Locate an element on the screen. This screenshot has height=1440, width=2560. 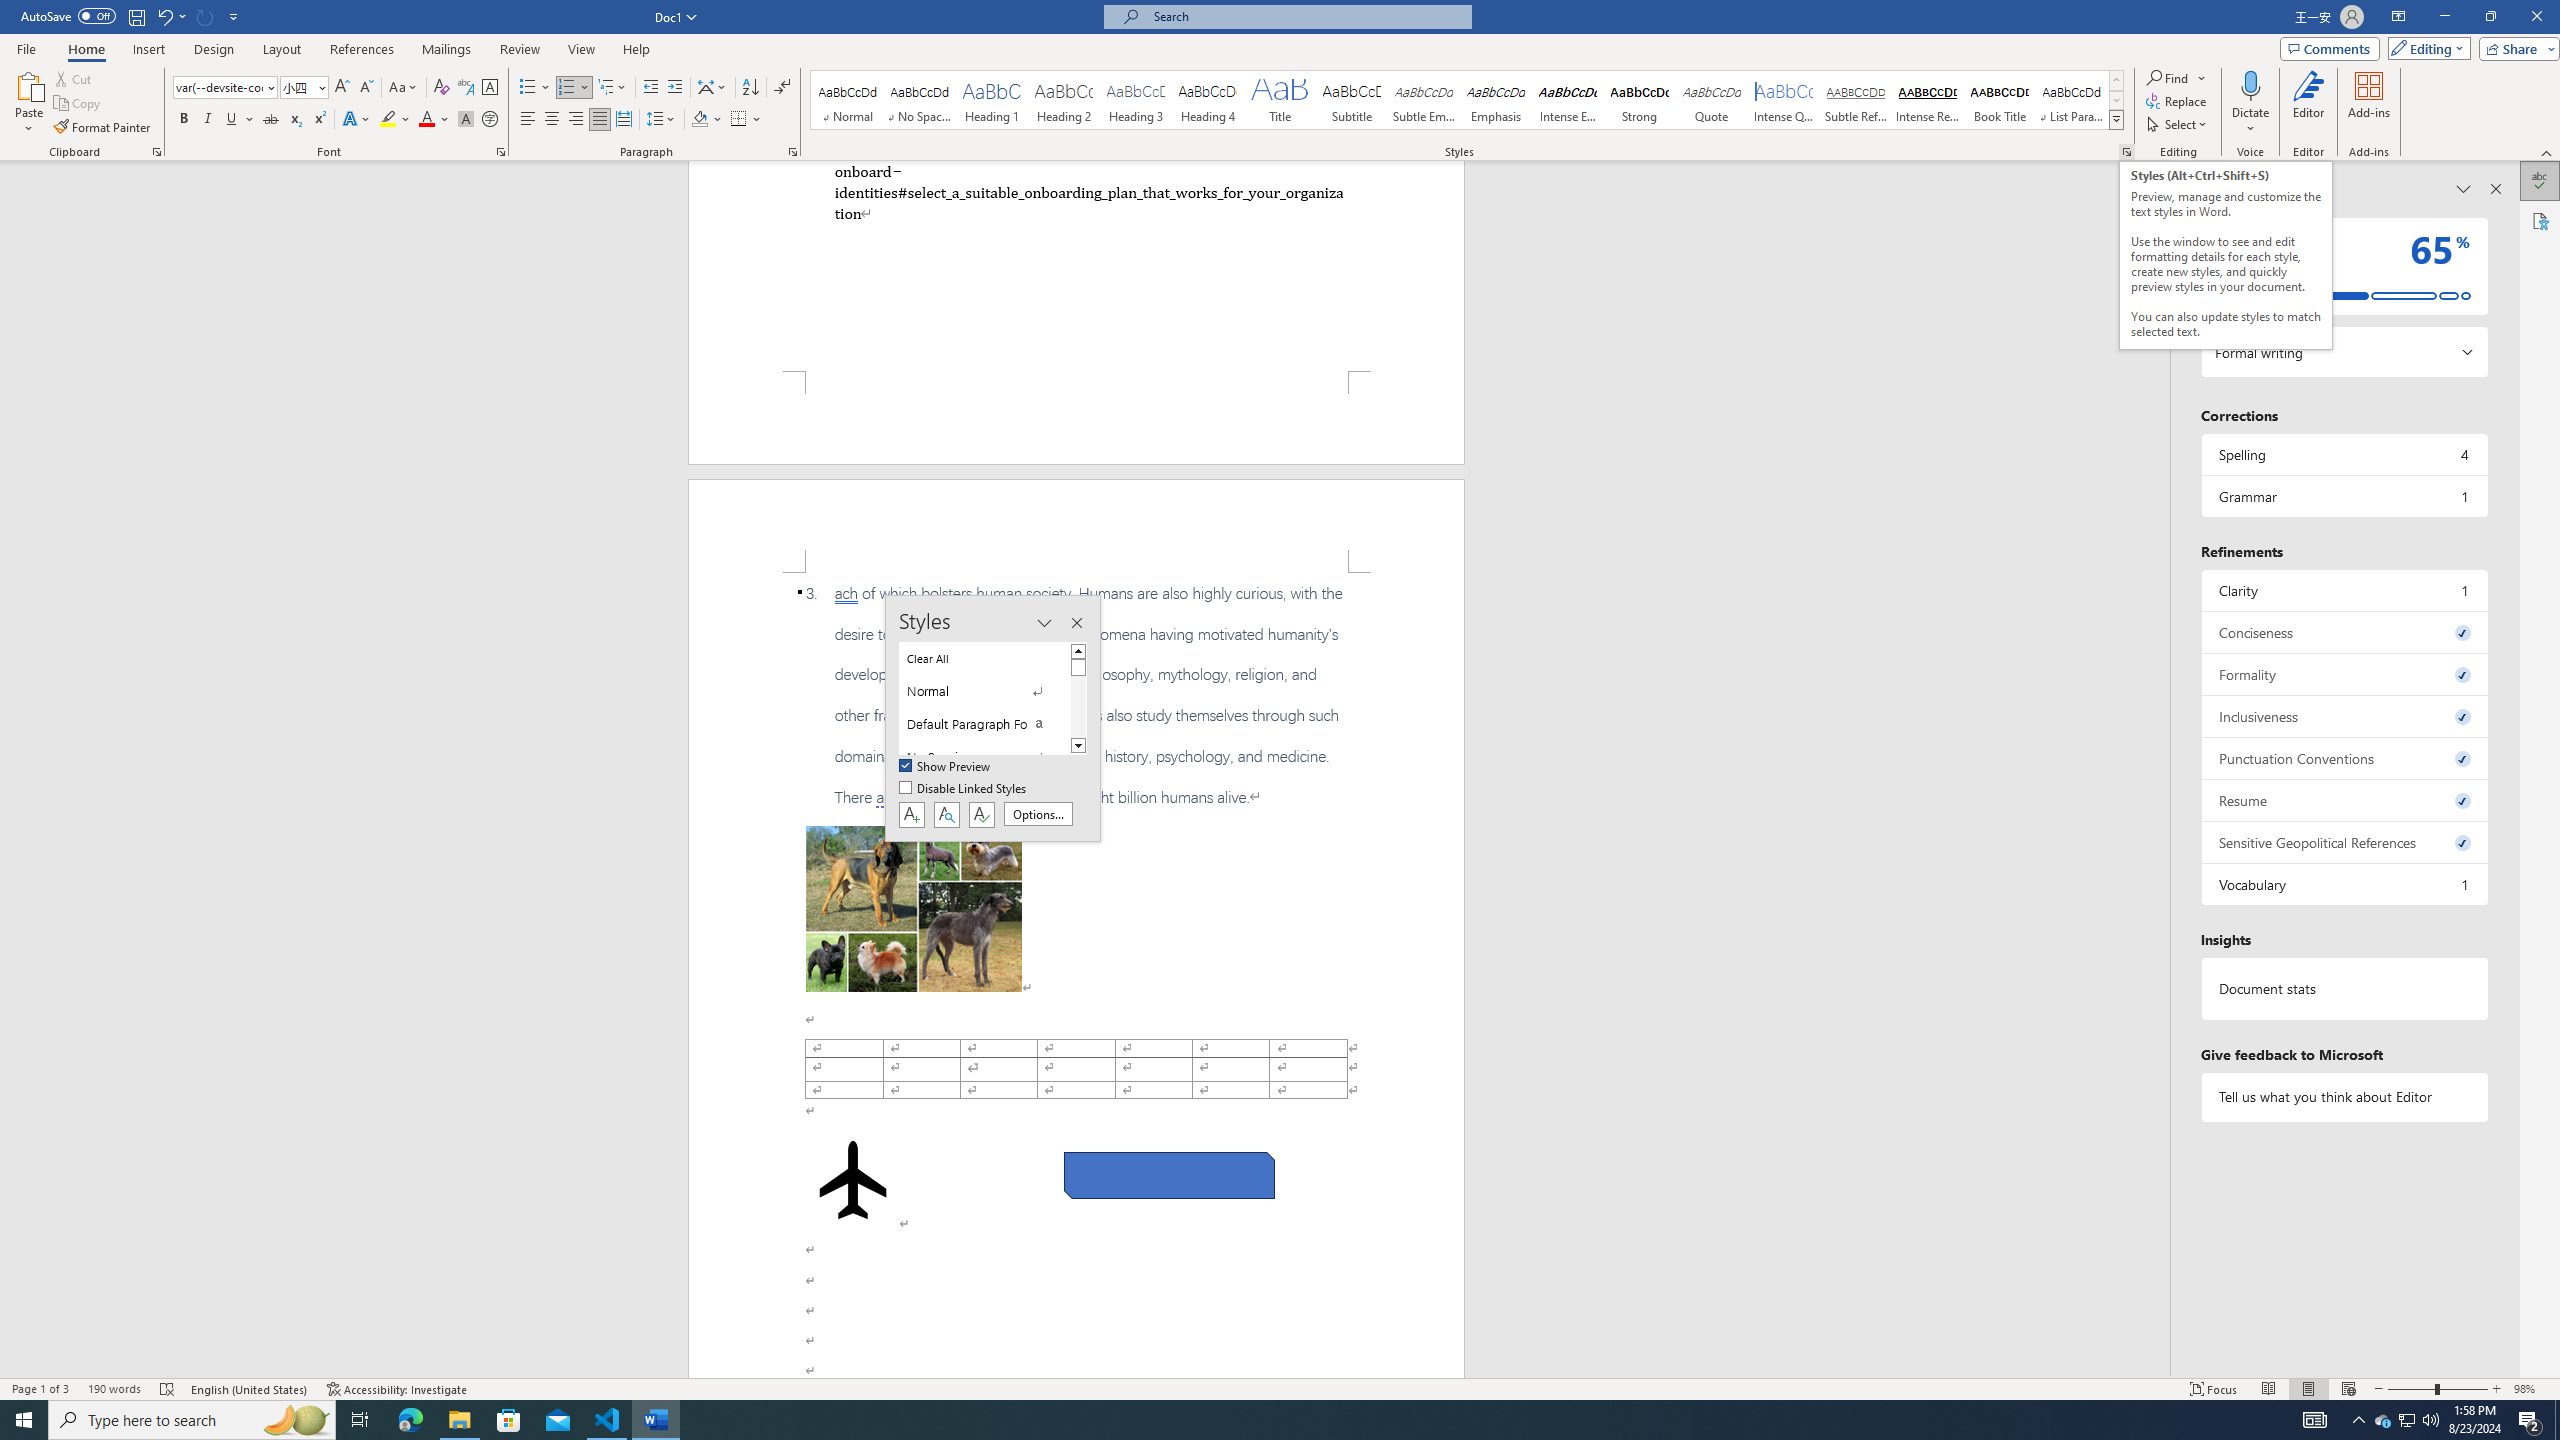
Editing is located at coordinates (2425, 48).